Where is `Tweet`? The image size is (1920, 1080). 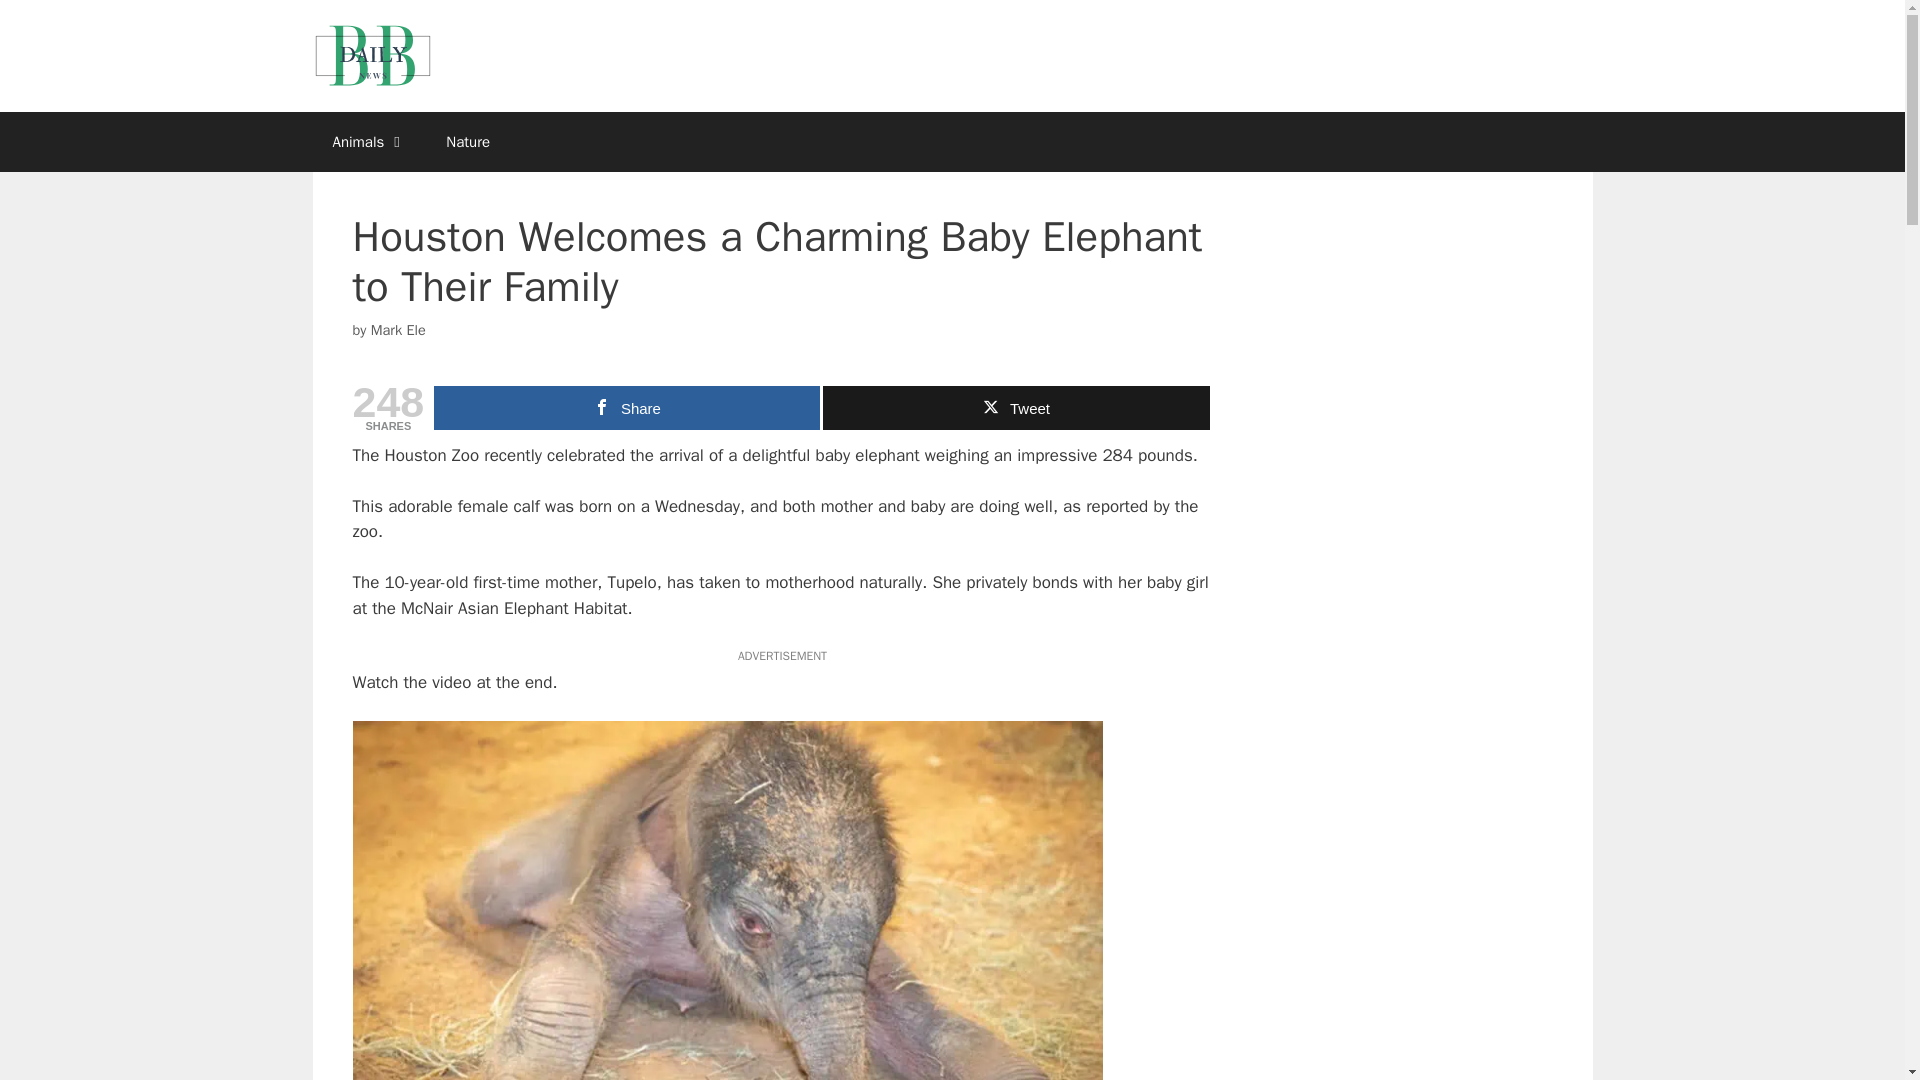 Tweet is located at coordinates (1016, 407).